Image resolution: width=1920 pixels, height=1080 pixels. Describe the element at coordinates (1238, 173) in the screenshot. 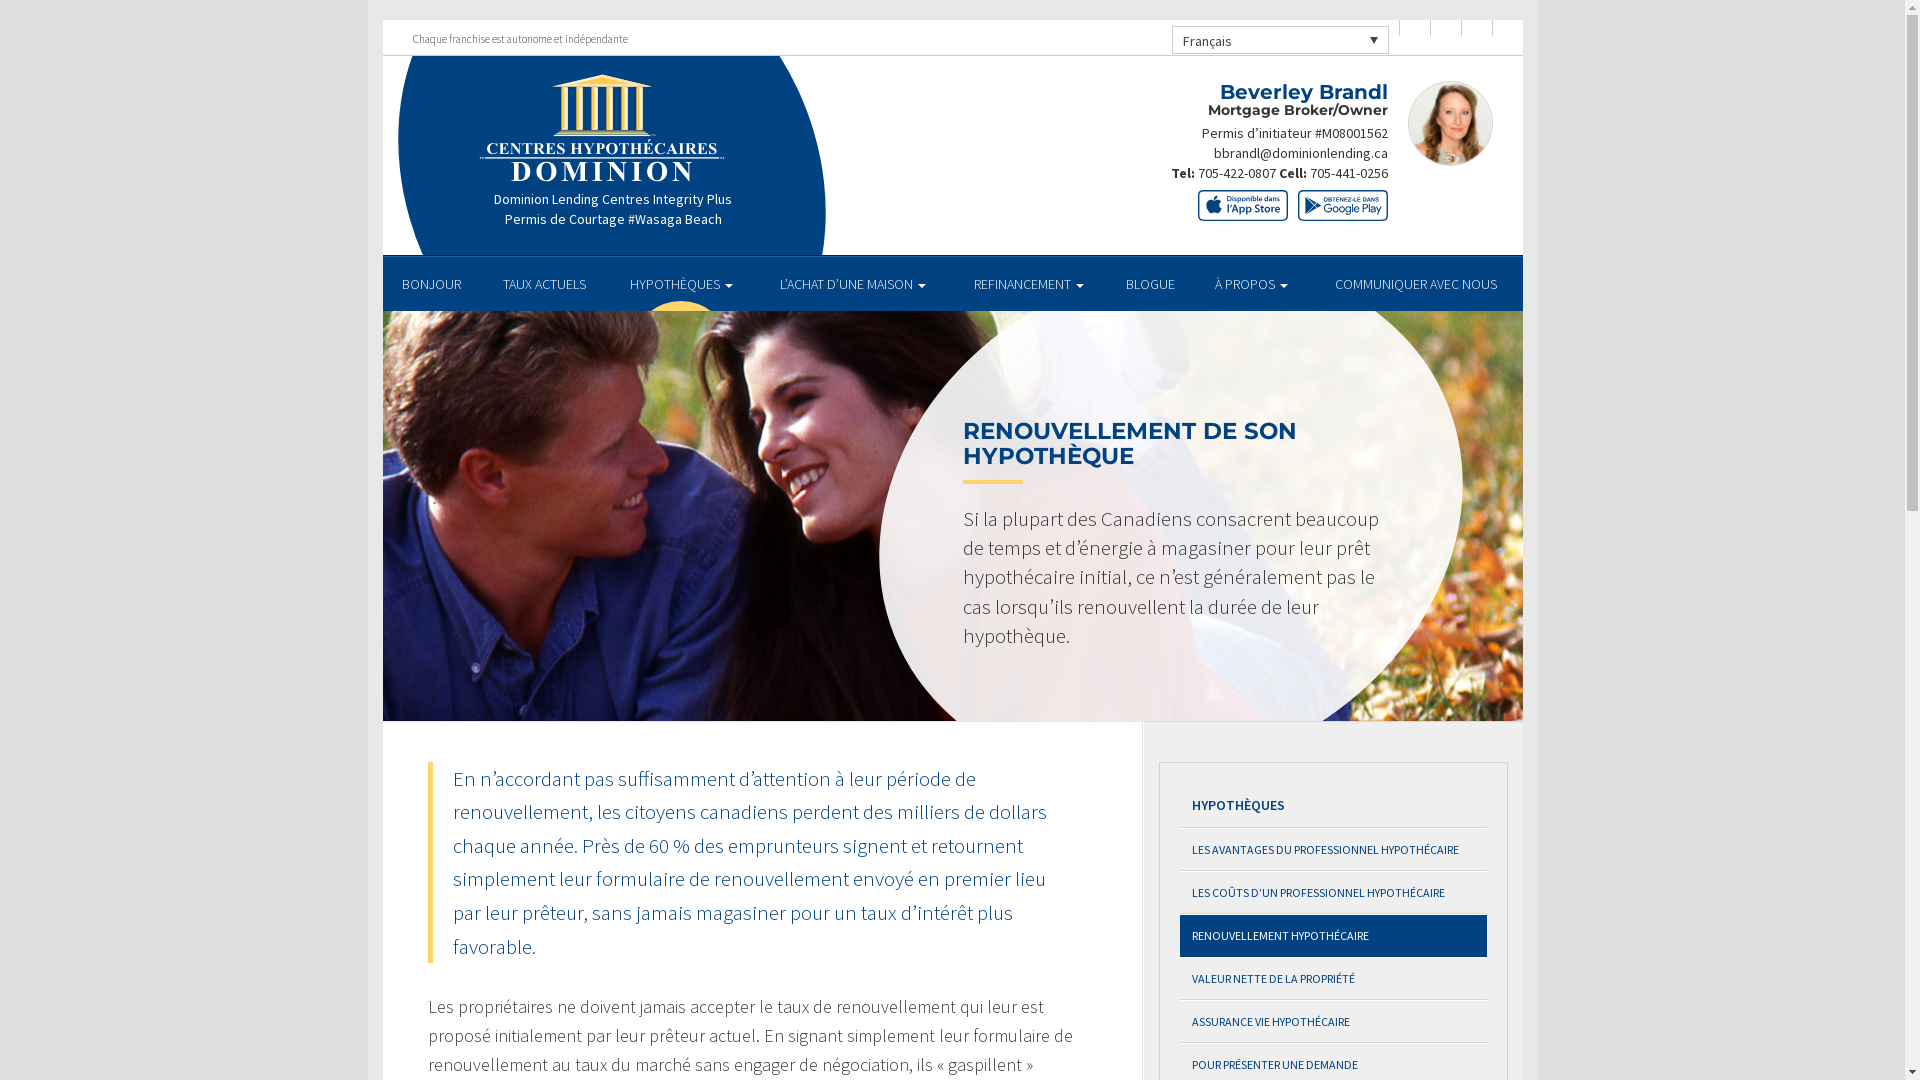

I see `705-422-0807` at that location.